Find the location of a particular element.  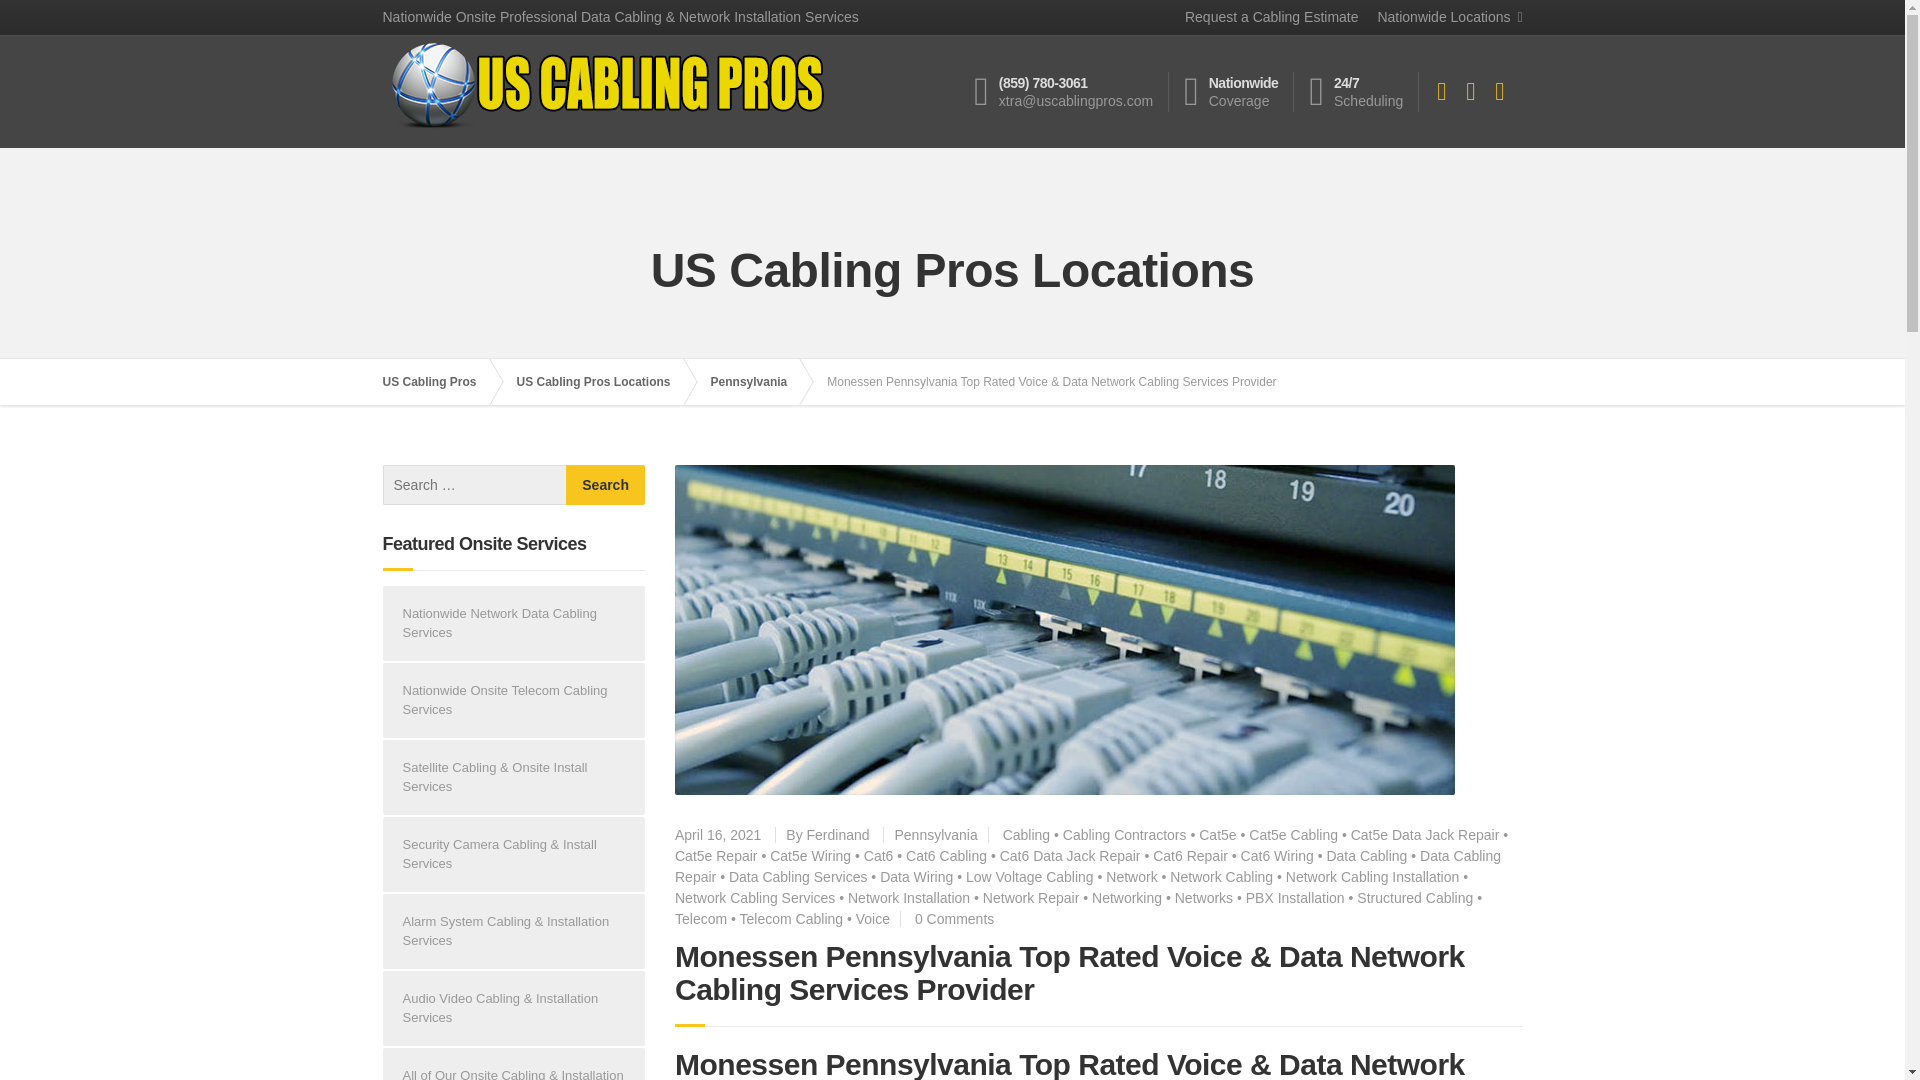

Cabling is located at coordinates (1026, 835).